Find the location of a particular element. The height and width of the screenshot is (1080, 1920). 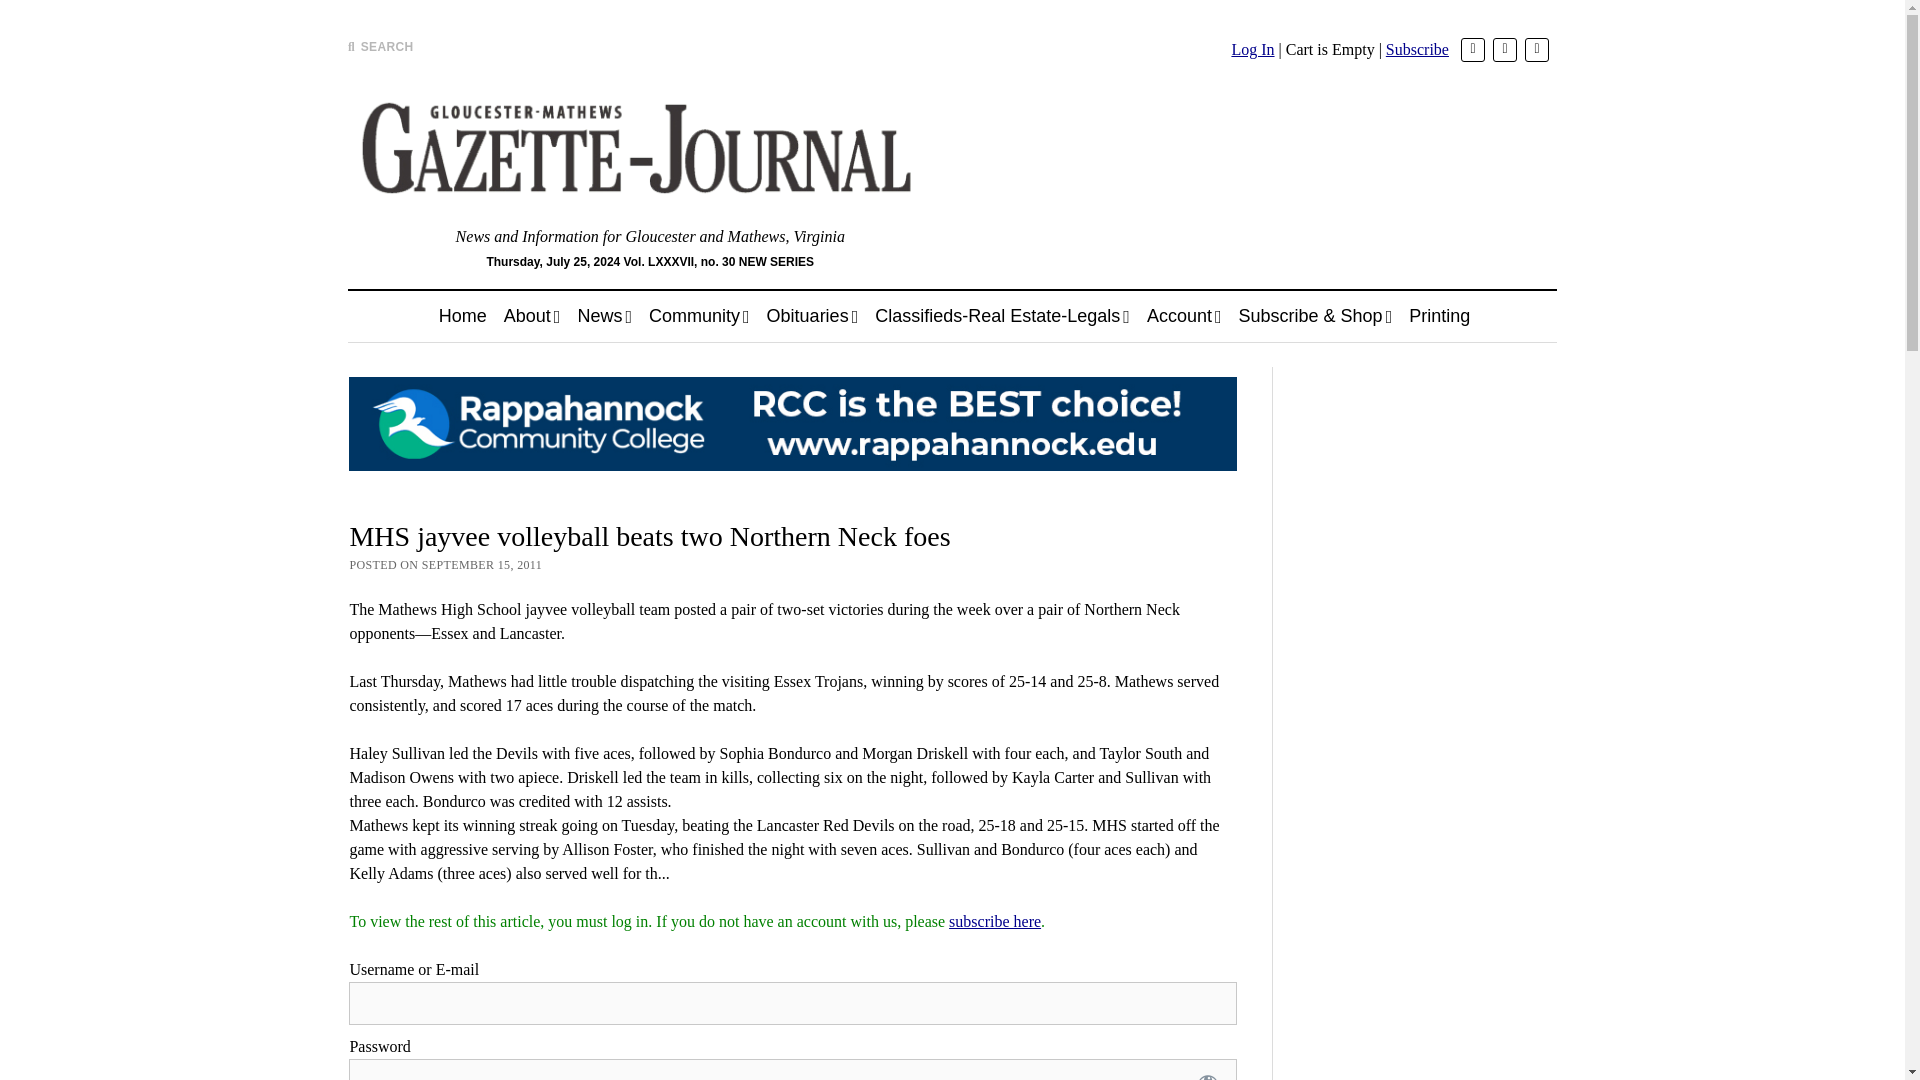

Home is located at coordinates (462, 316).